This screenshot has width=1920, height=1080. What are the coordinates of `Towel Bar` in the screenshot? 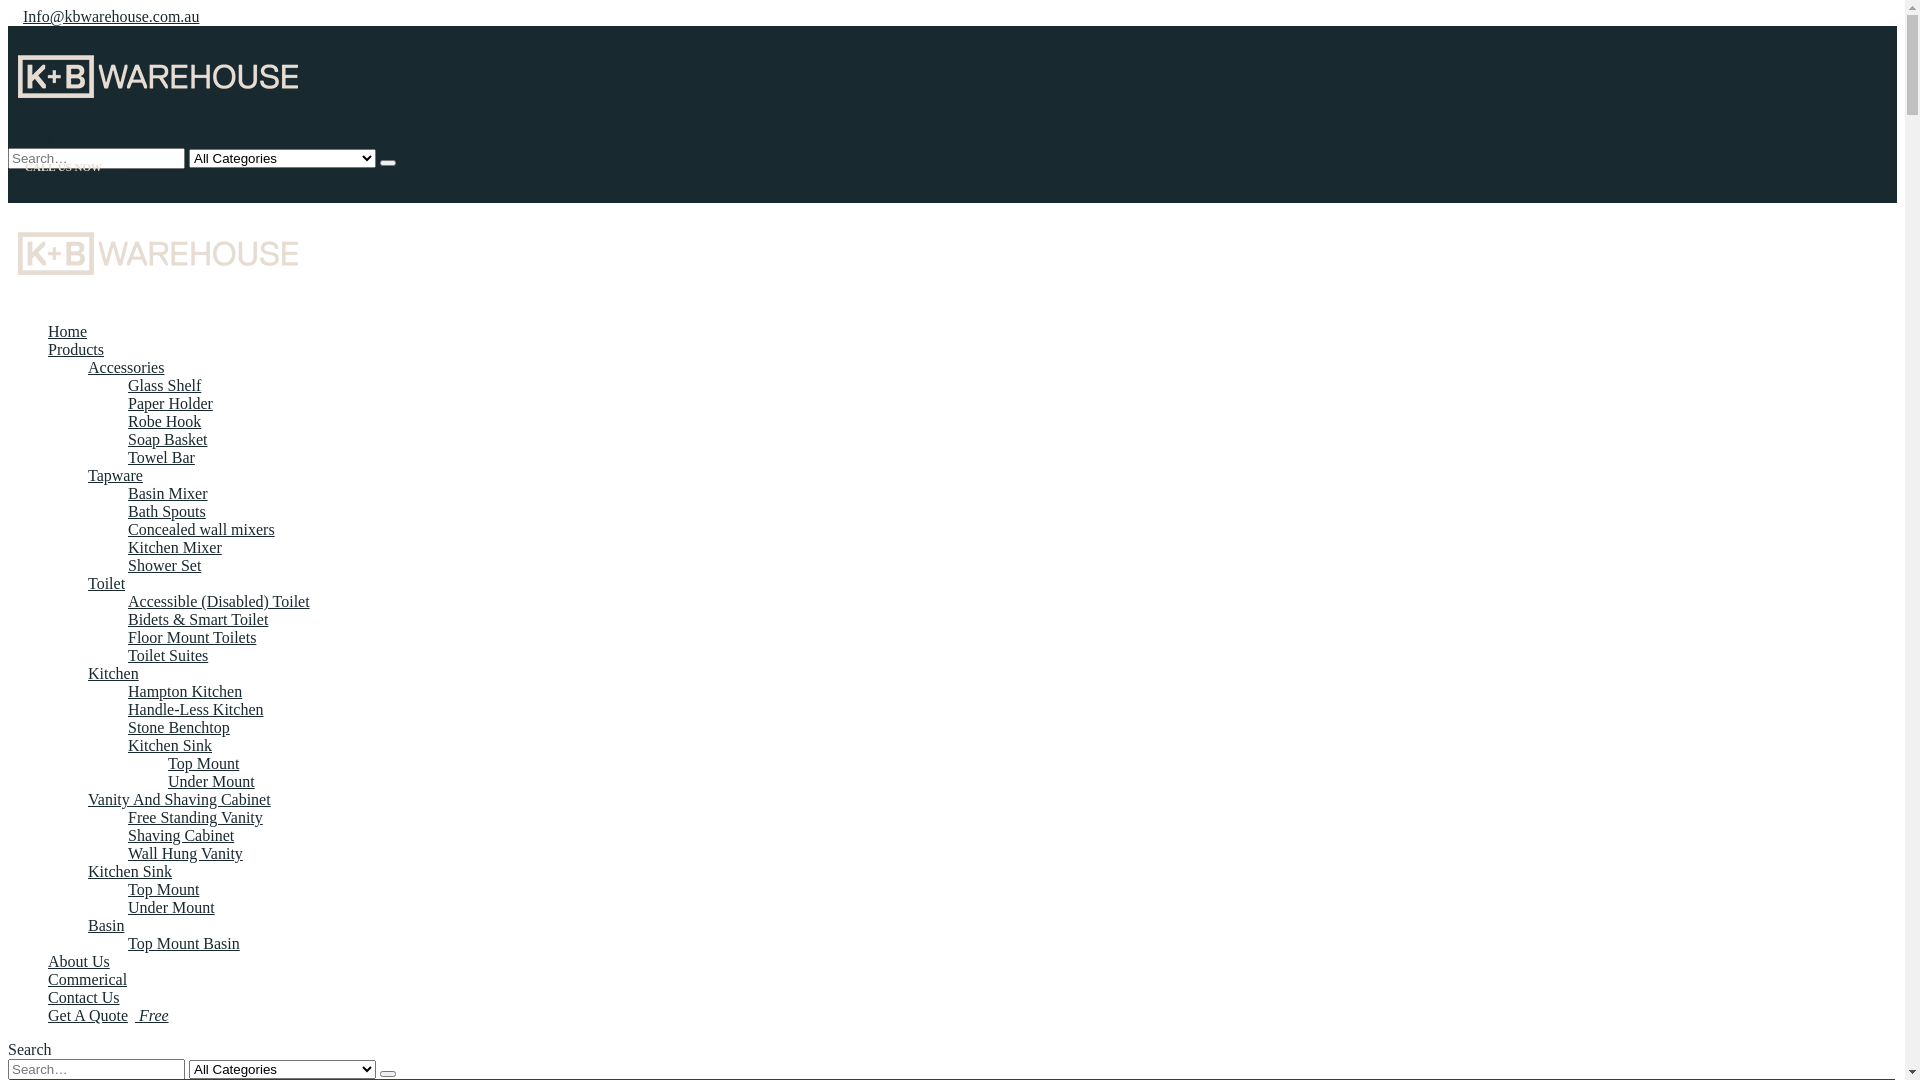 It's located at (162, 558).